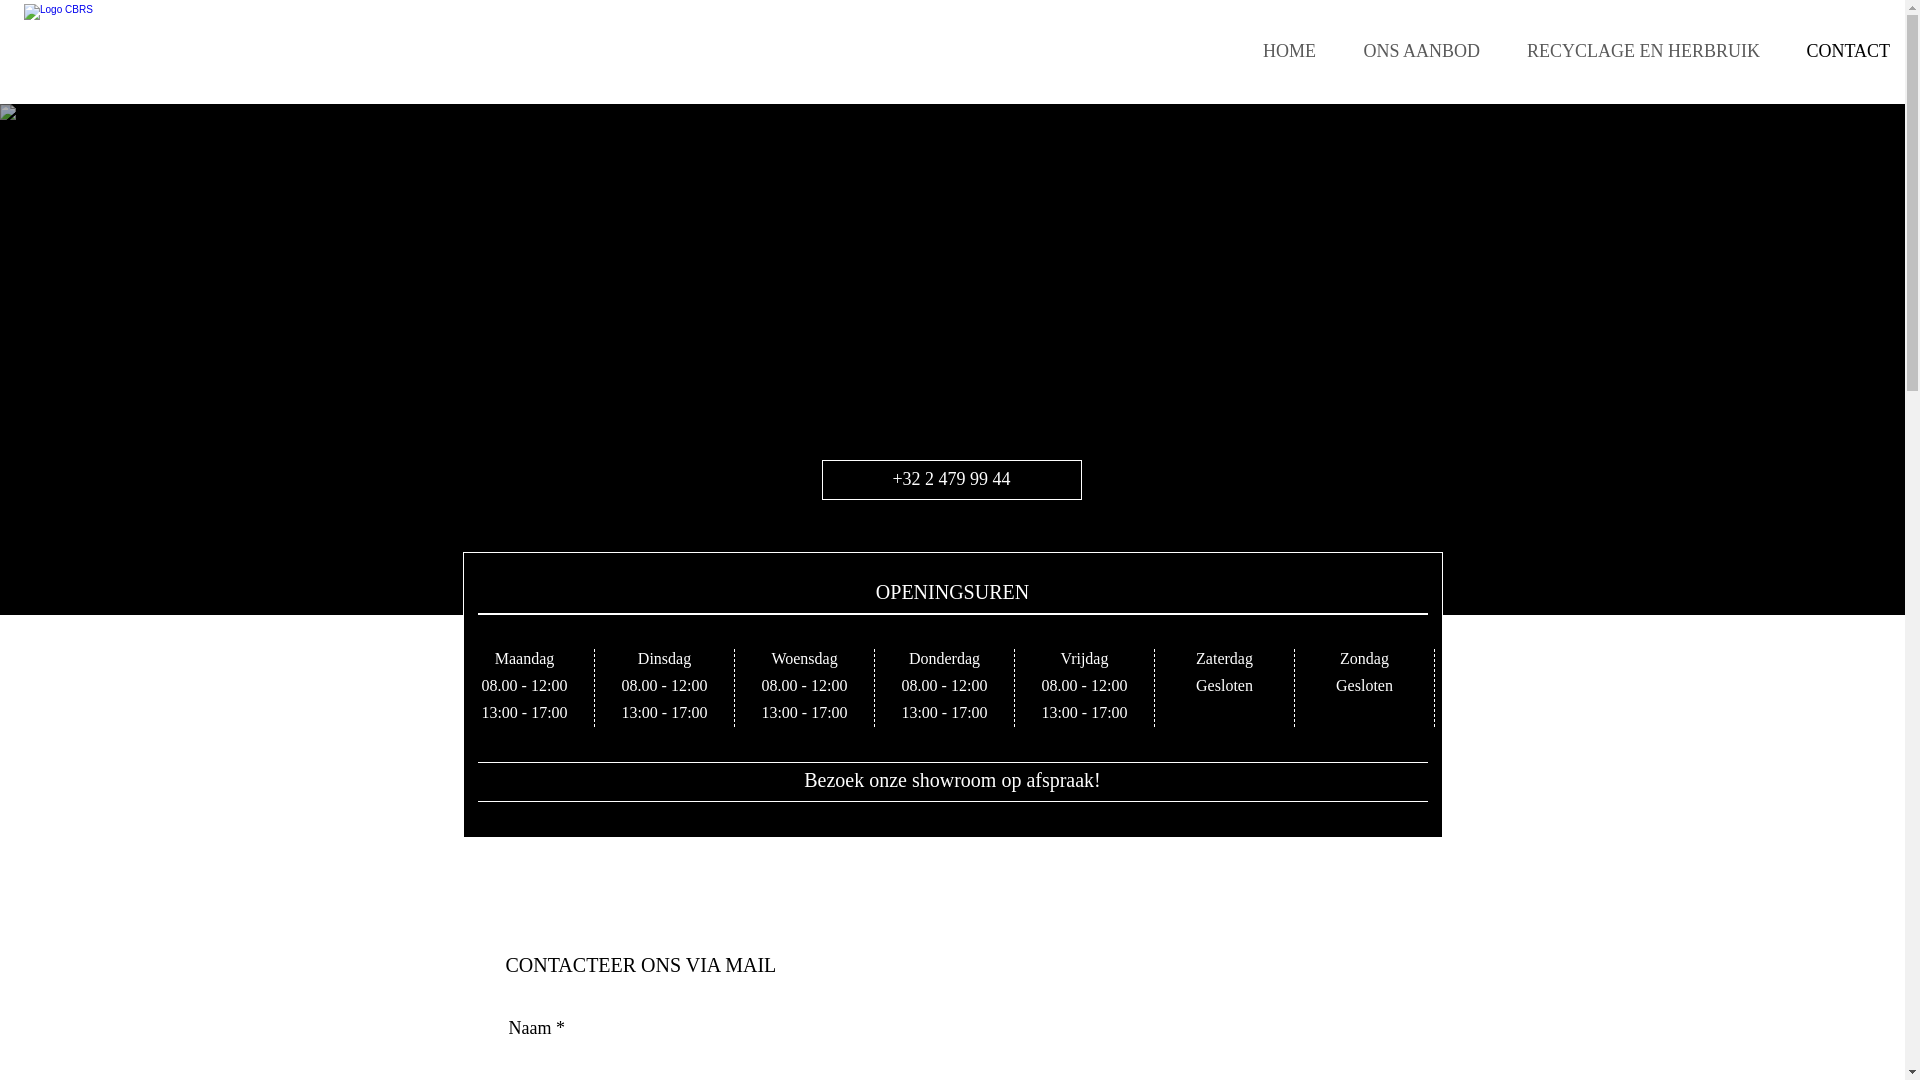 This screenshot has height=1080, width=1920. I want to click on ONS AANBOD, so click(1413, 51).